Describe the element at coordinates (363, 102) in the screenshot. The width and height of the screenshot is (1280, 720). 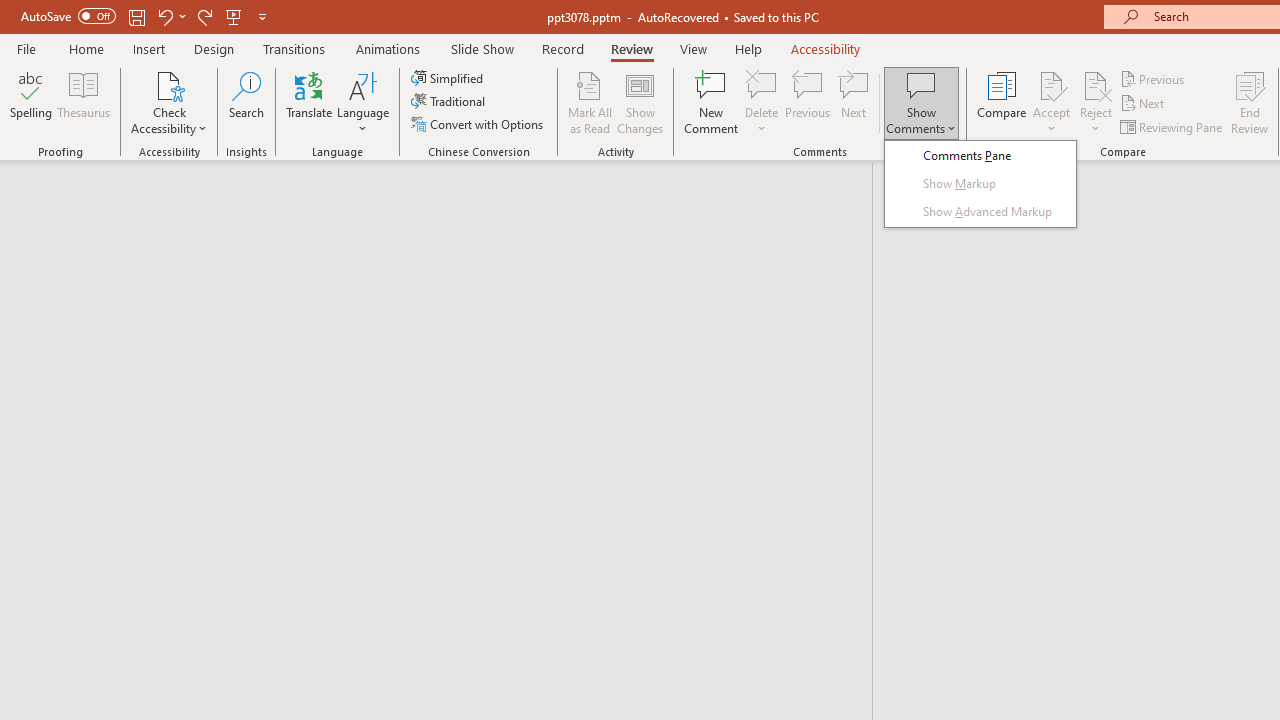
I see `Language` at that location.